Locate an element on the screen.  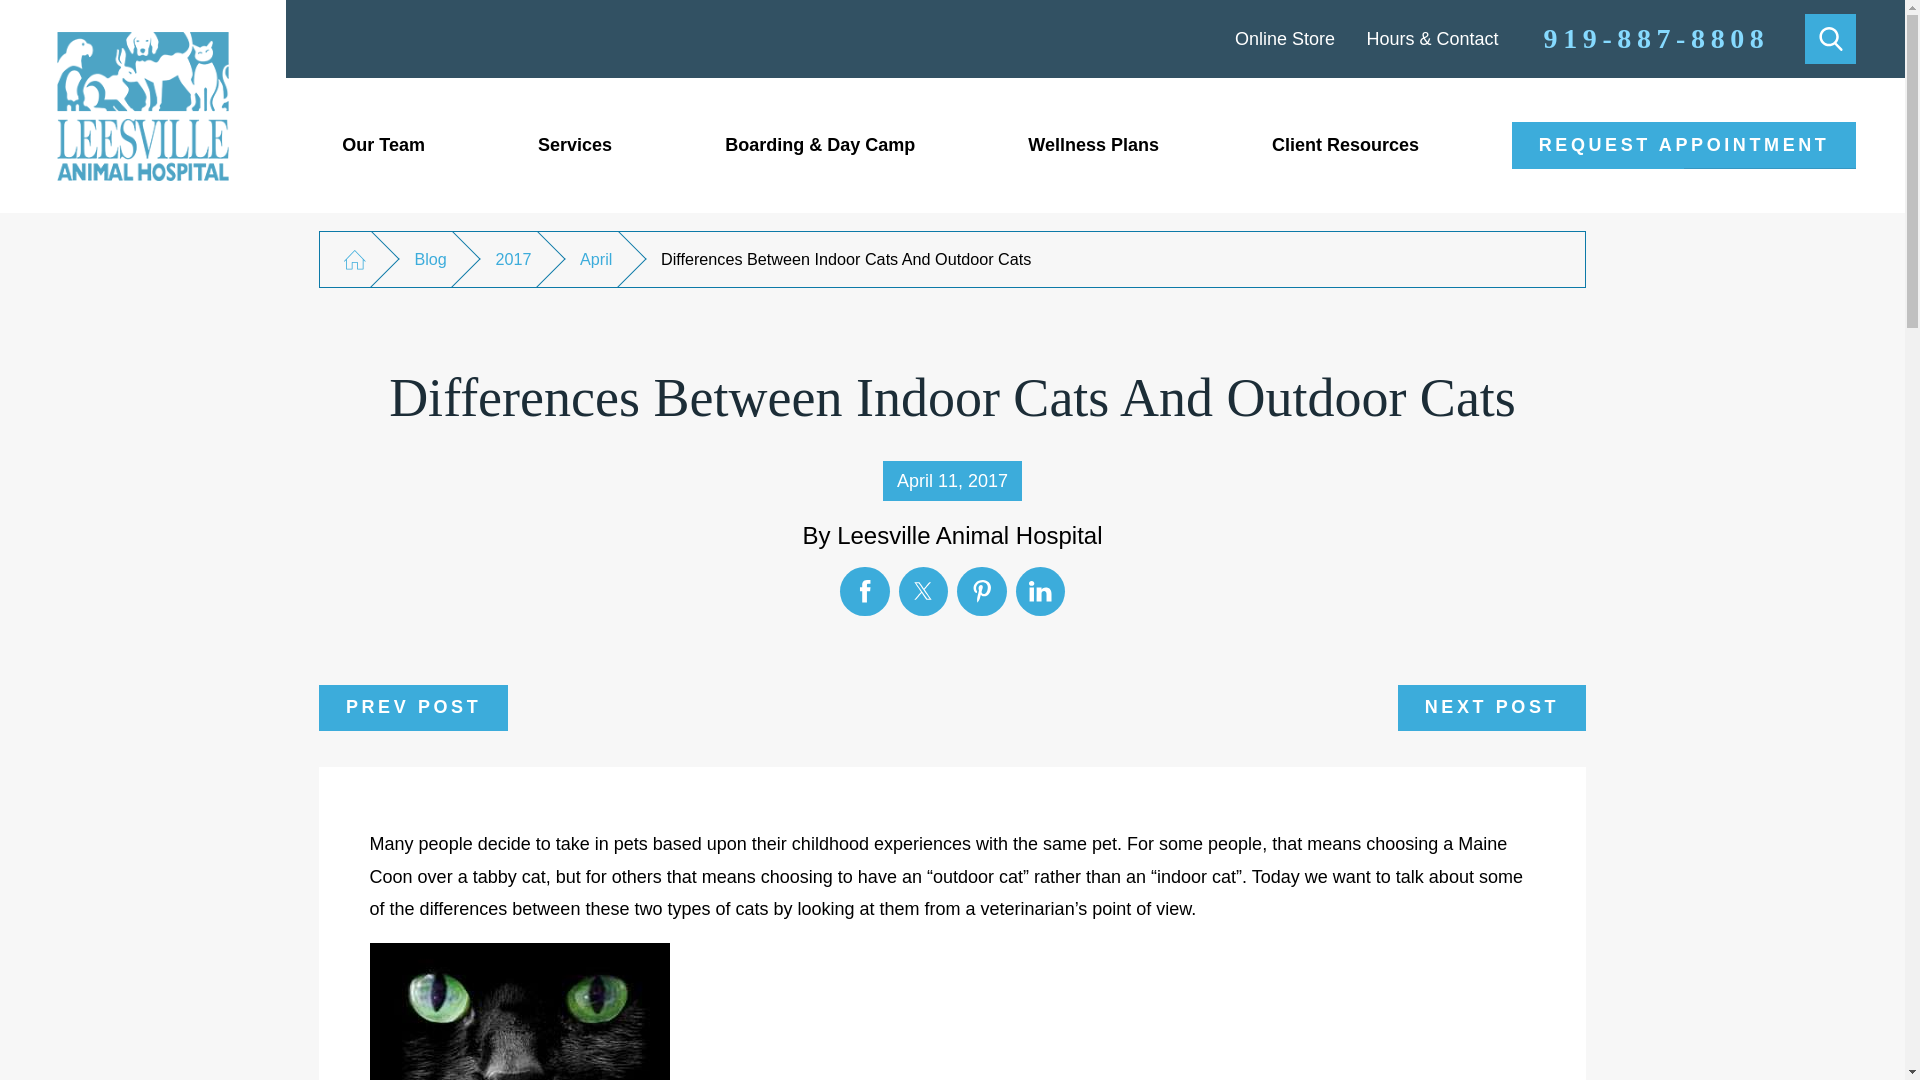
Services is located at coordinates (574, 144).